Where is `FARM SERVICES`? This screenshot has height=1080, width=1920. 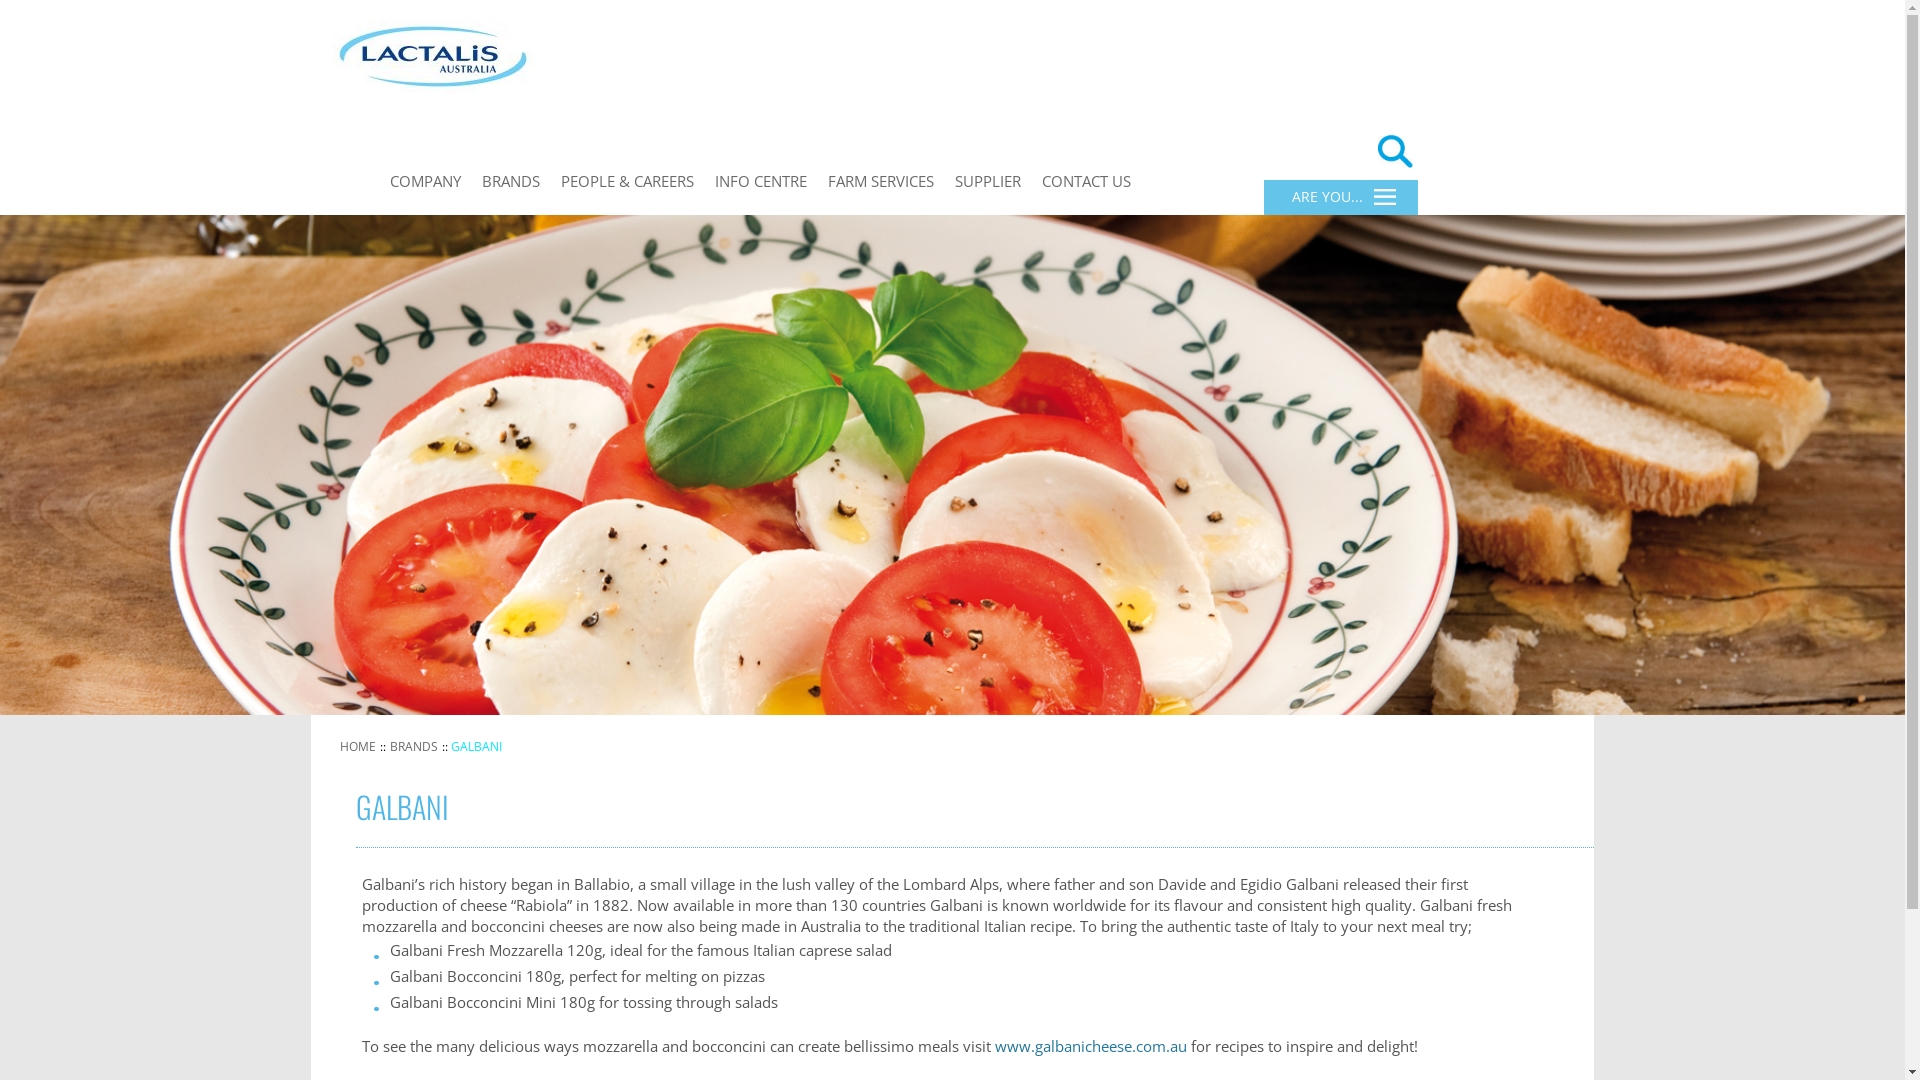
FARM SERVICES is located at coordinates (881, 182).